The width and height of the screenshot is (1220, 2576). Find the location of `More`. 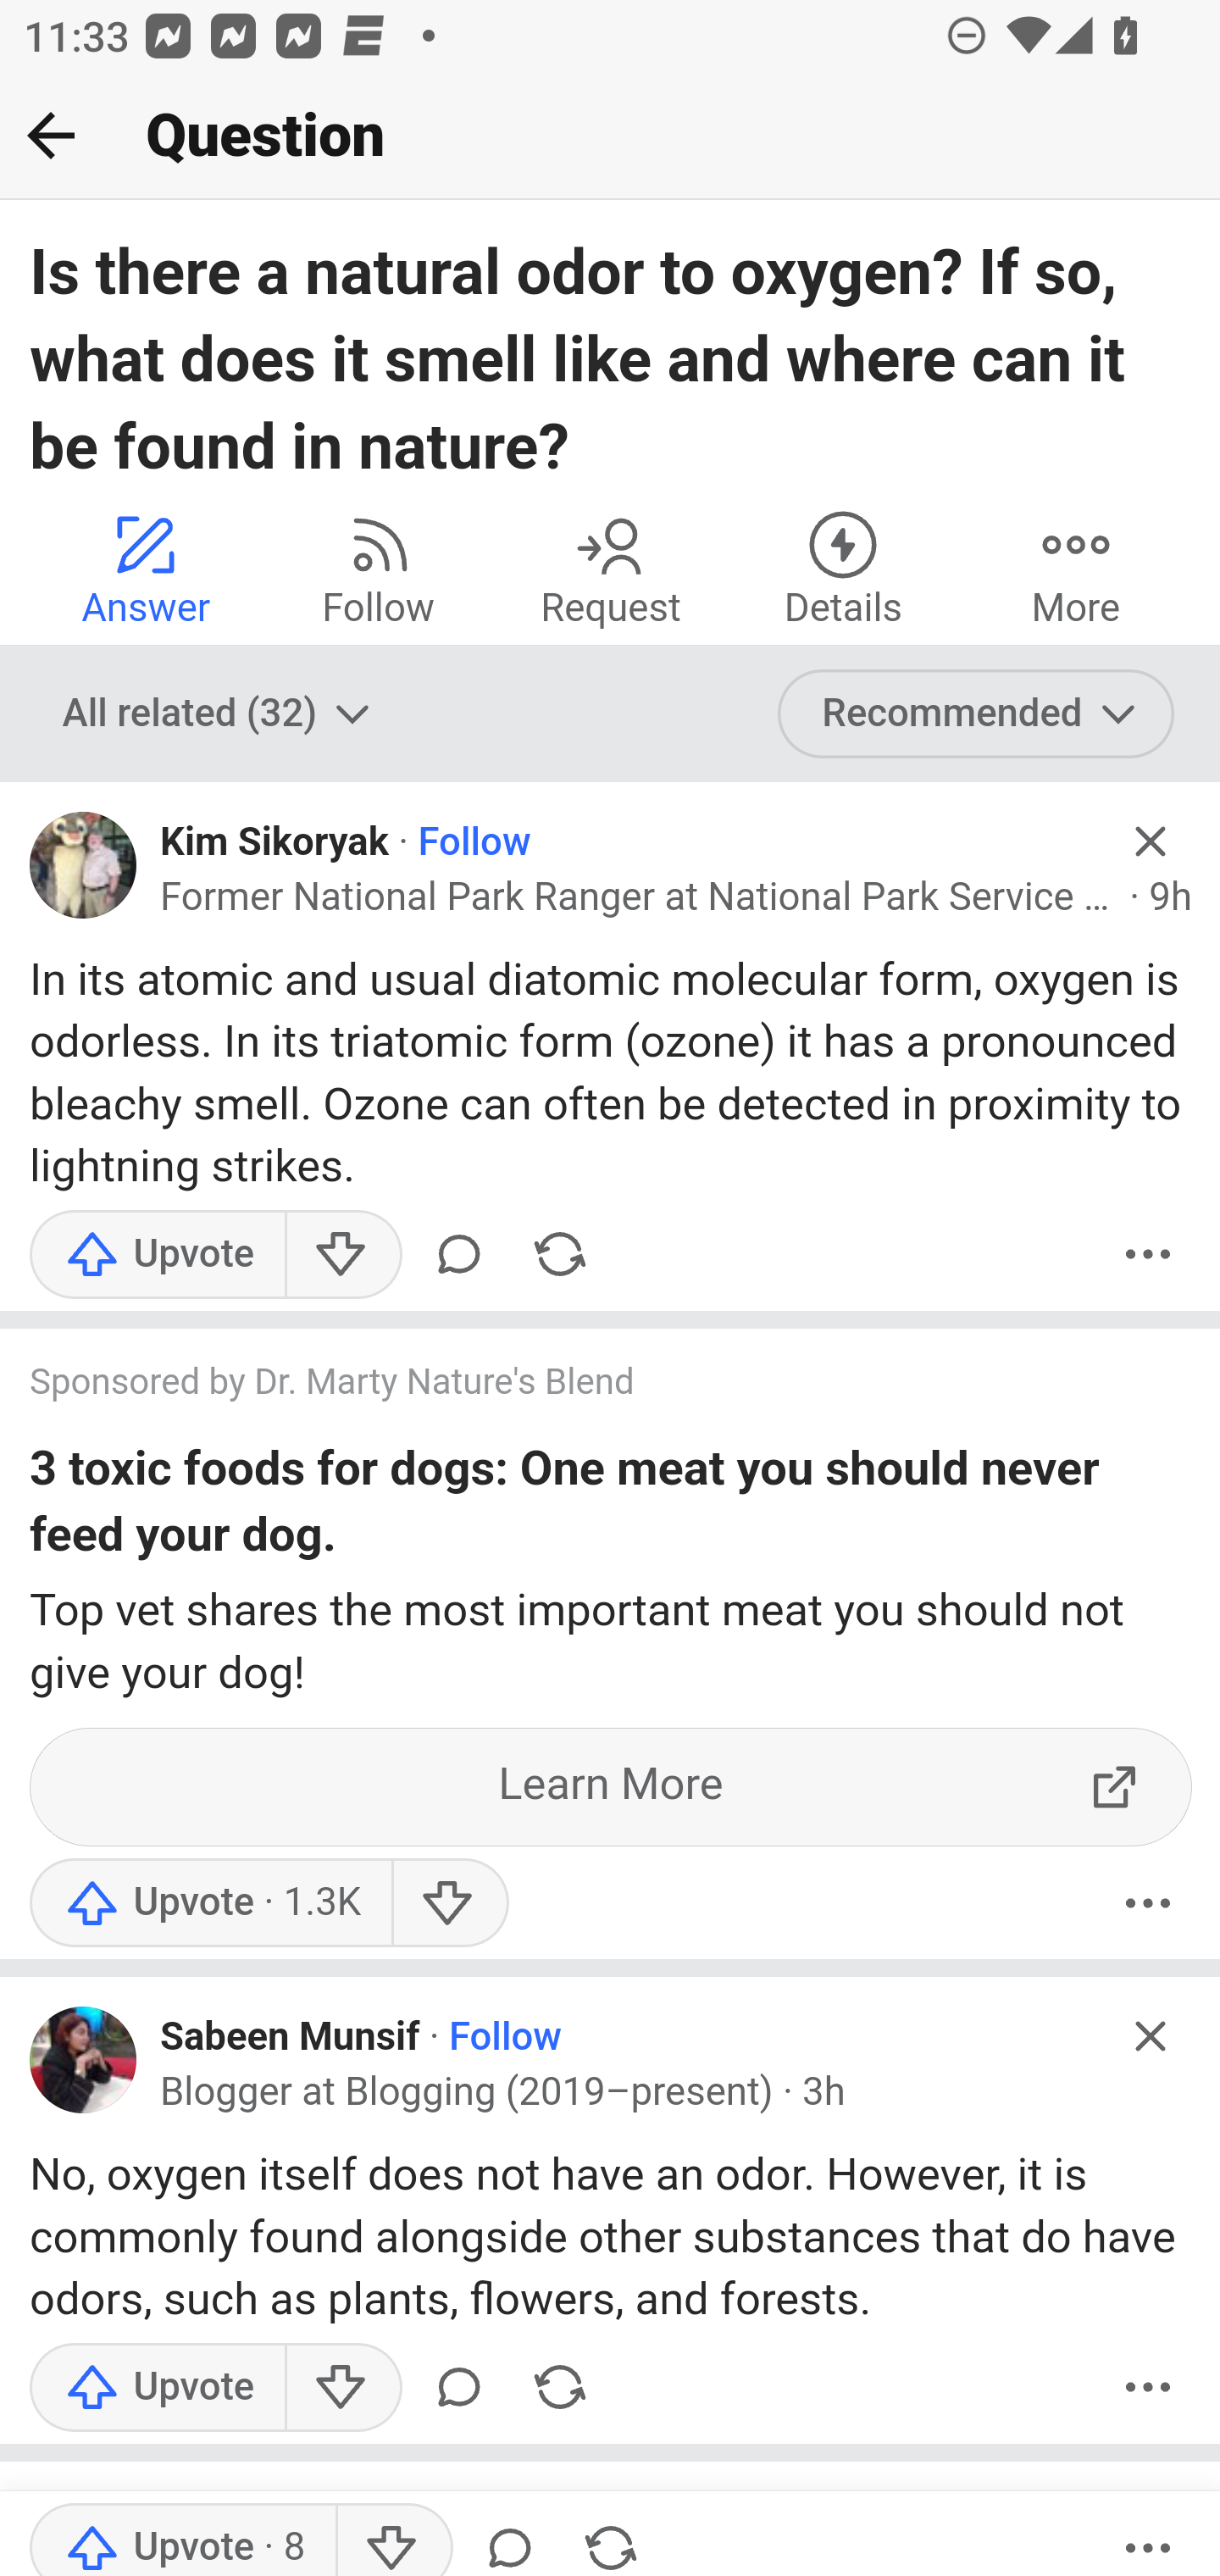

More is located at coordinates (1148, 1254).